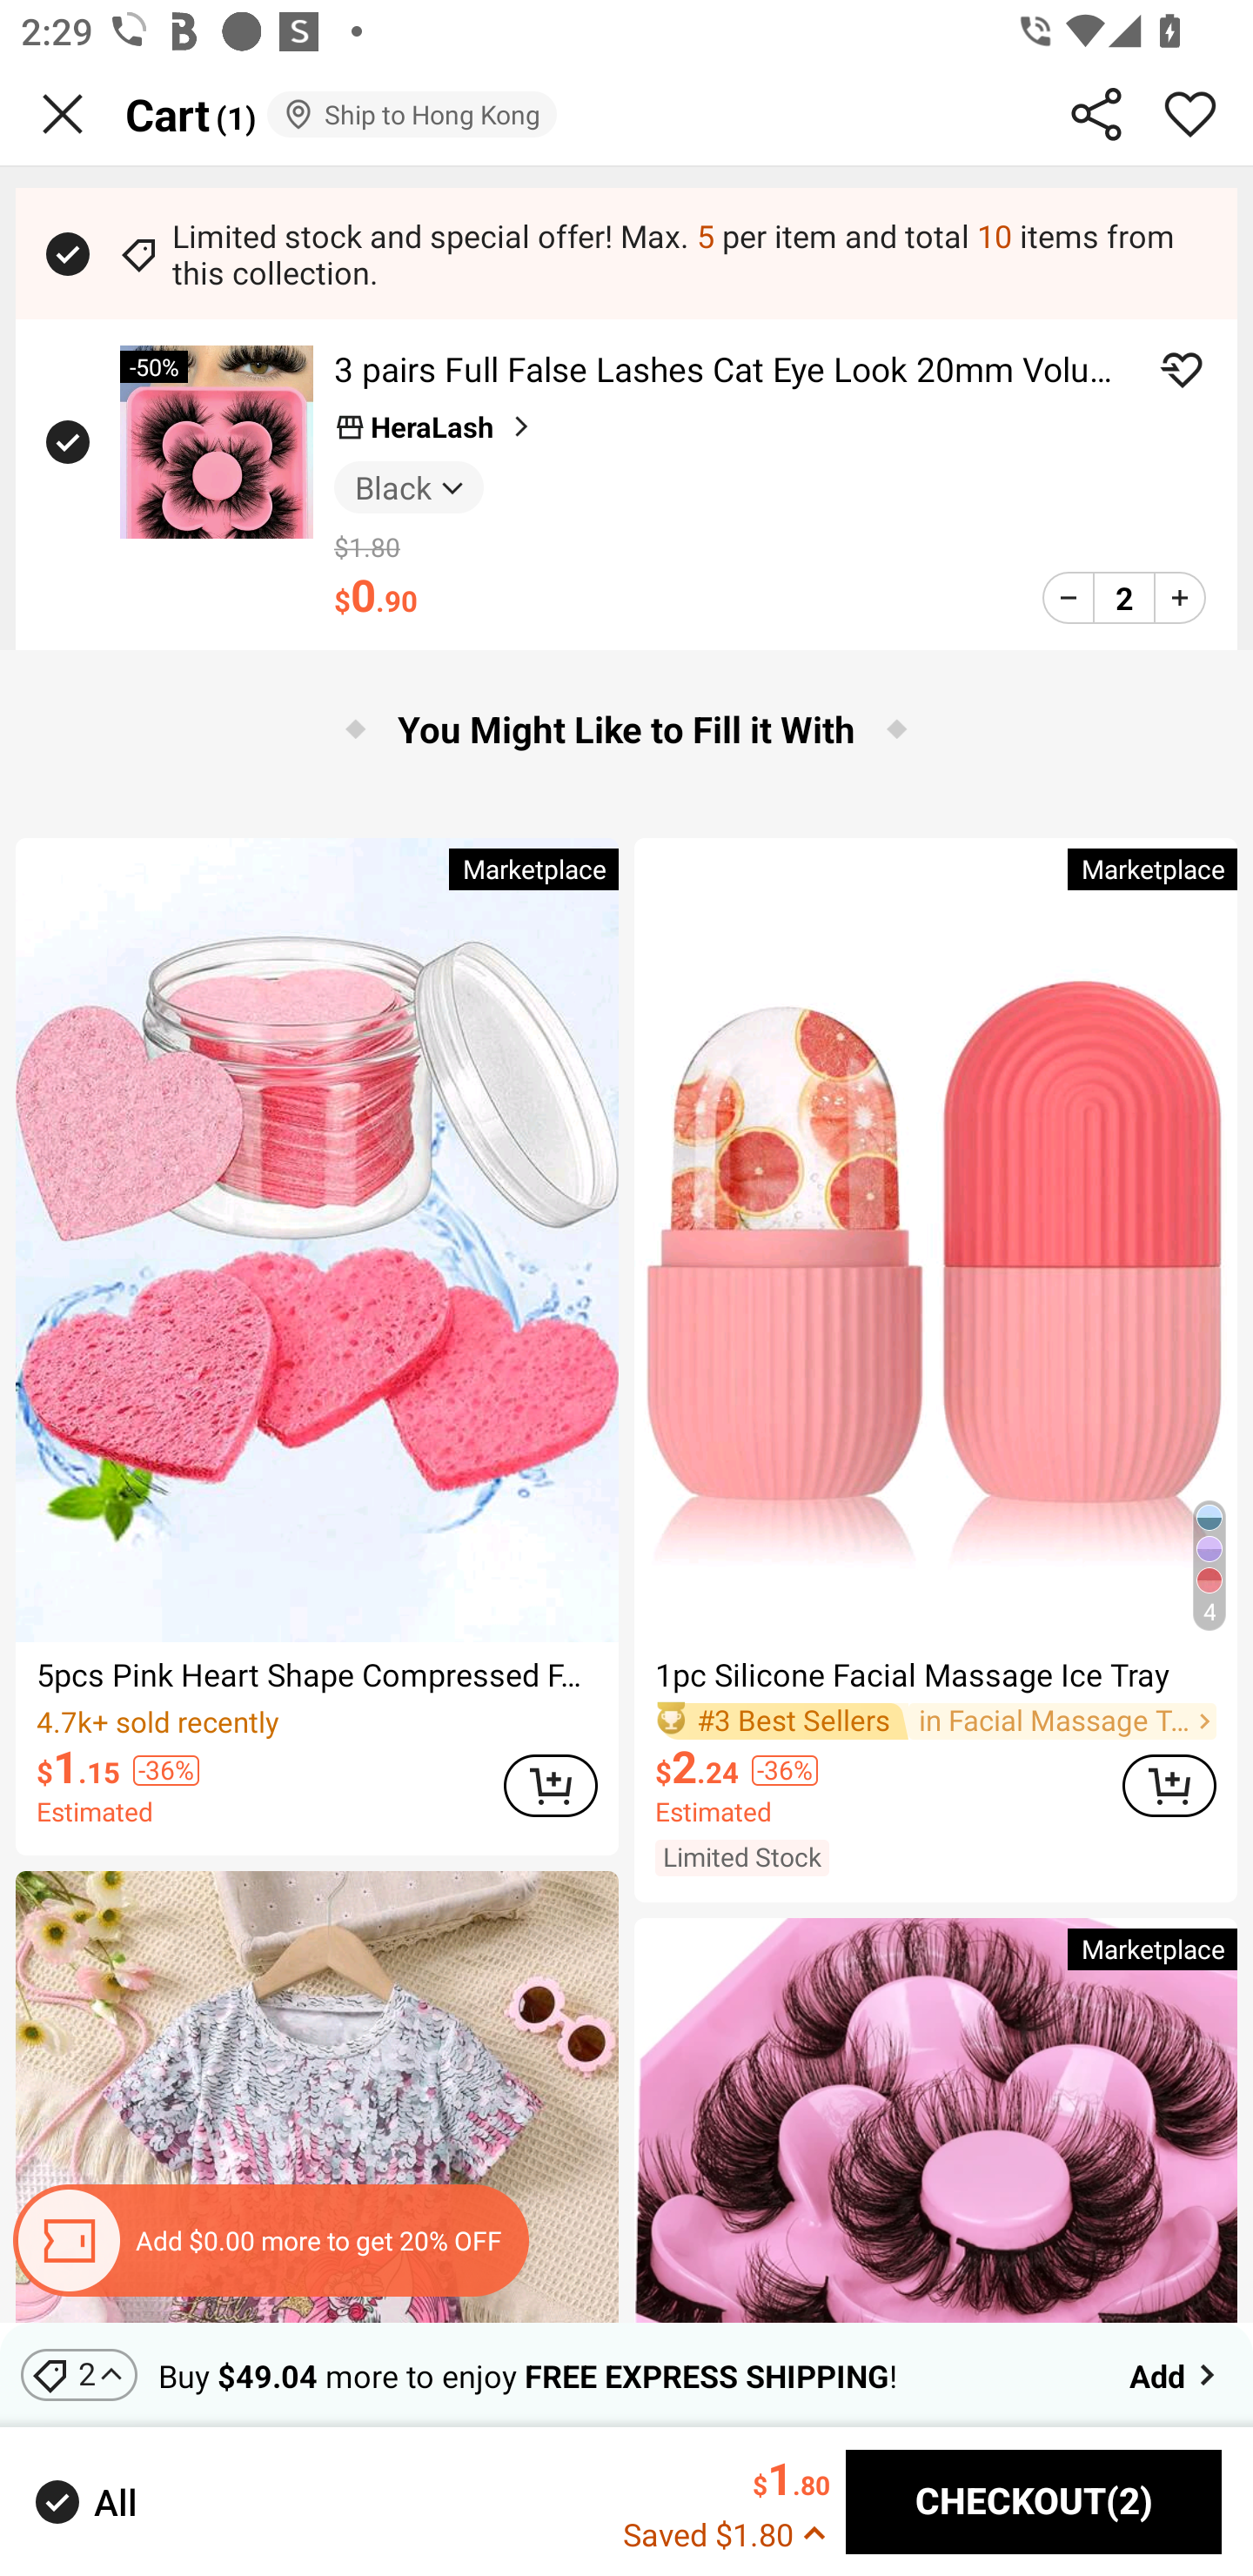  I want to click on All, so click(84, 2501).